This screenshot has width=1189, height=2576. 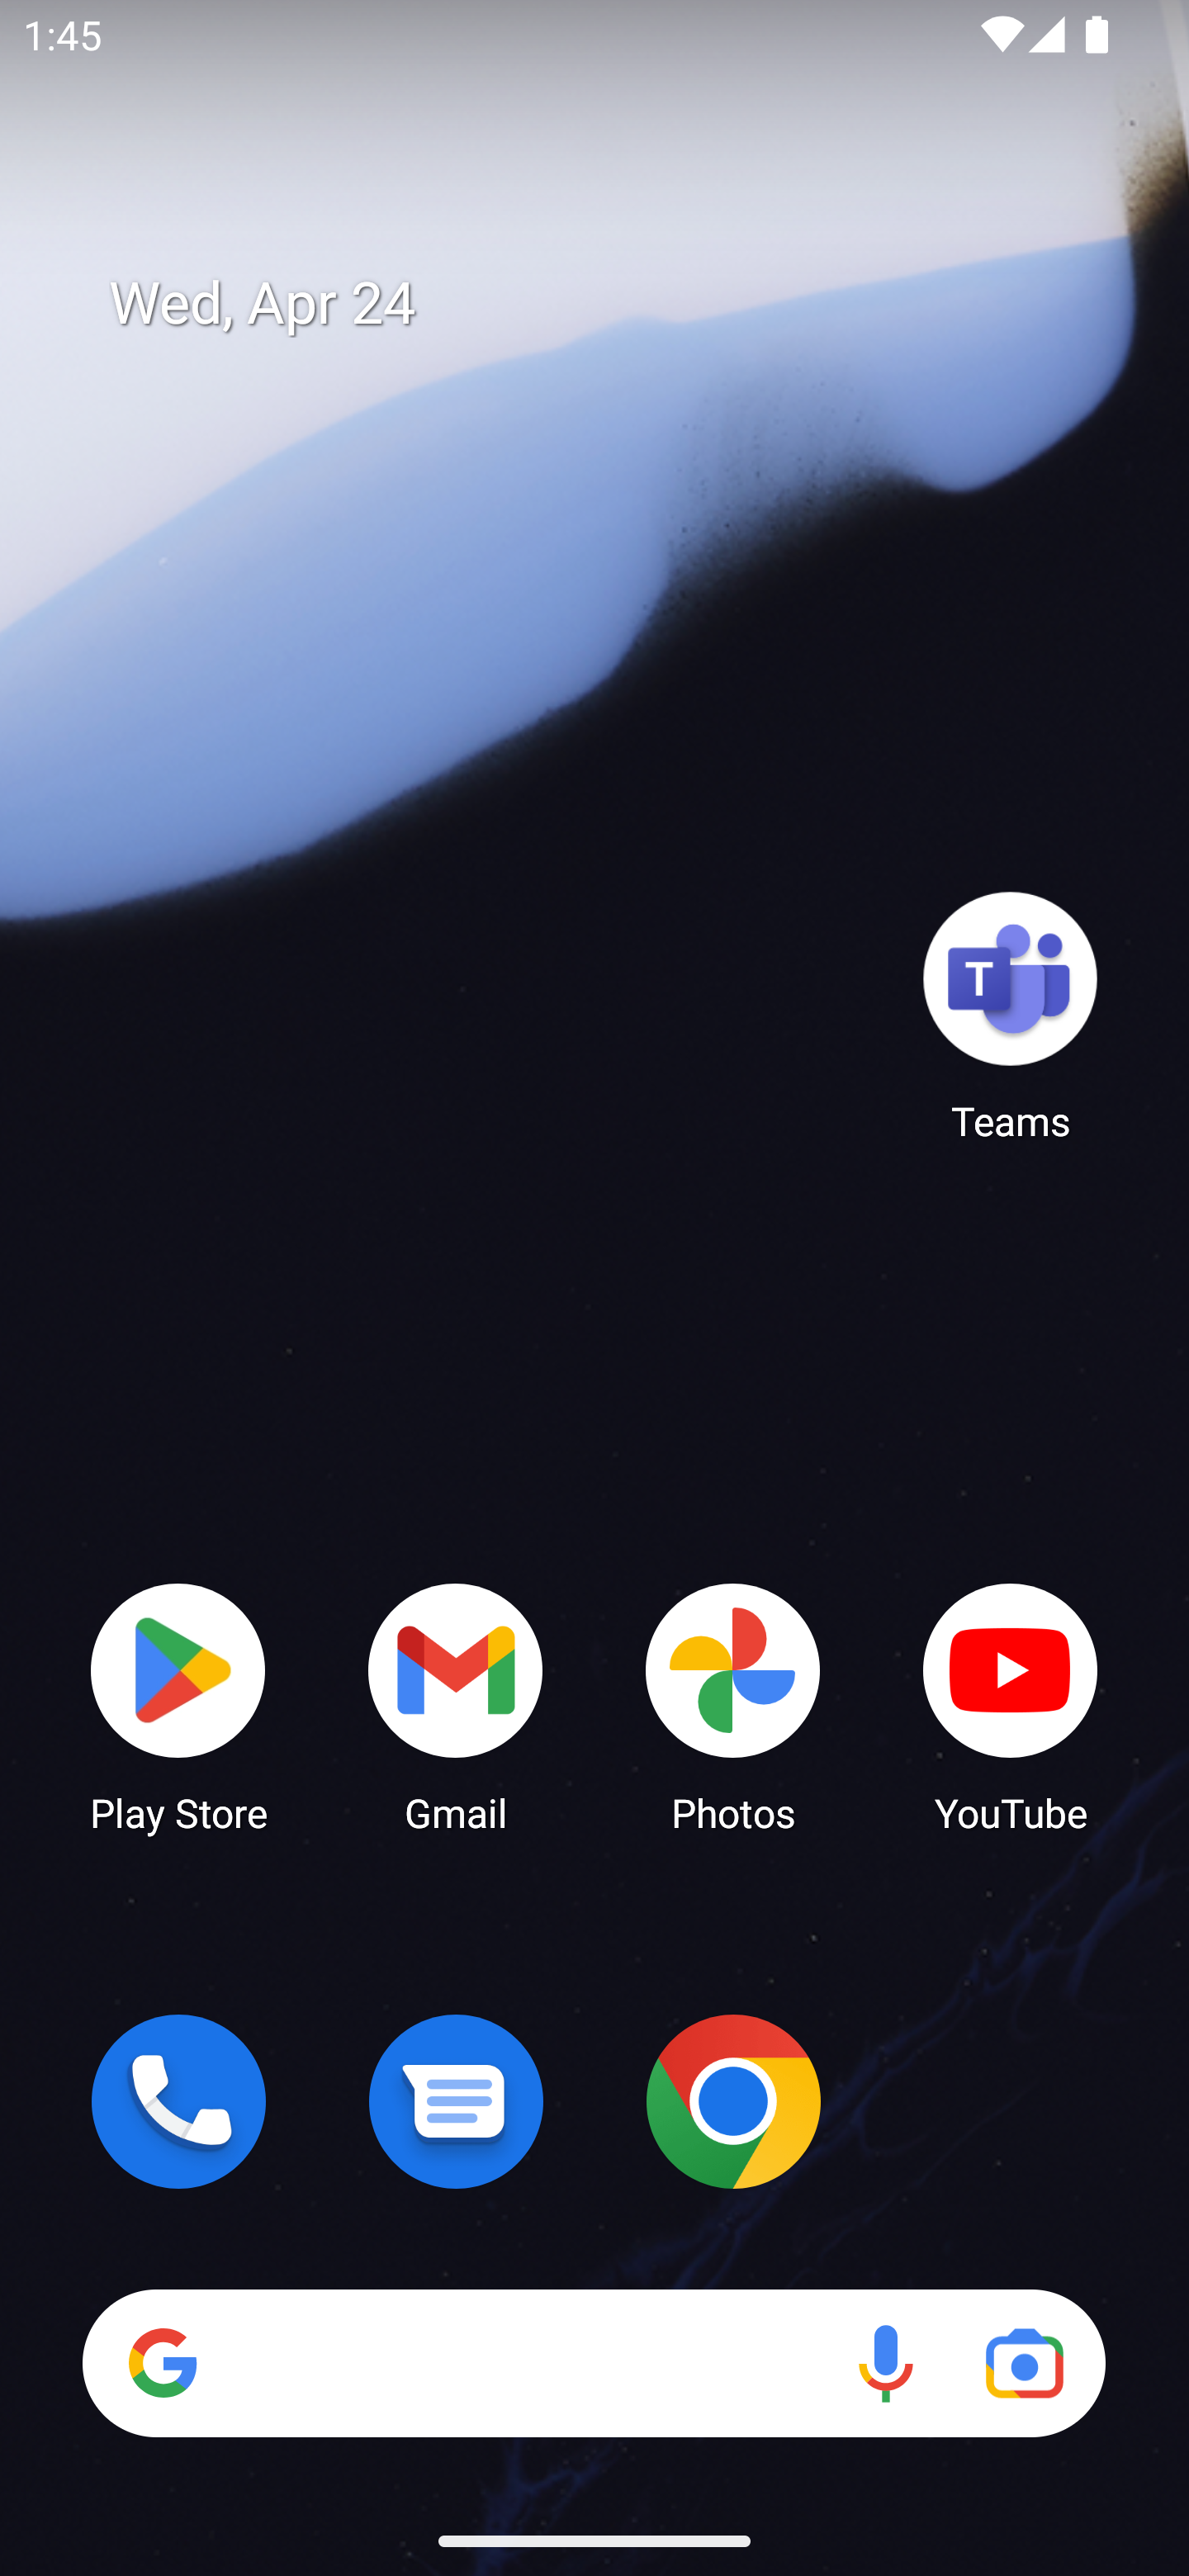 I want to click on Photos, so click(x=733, y=1706).